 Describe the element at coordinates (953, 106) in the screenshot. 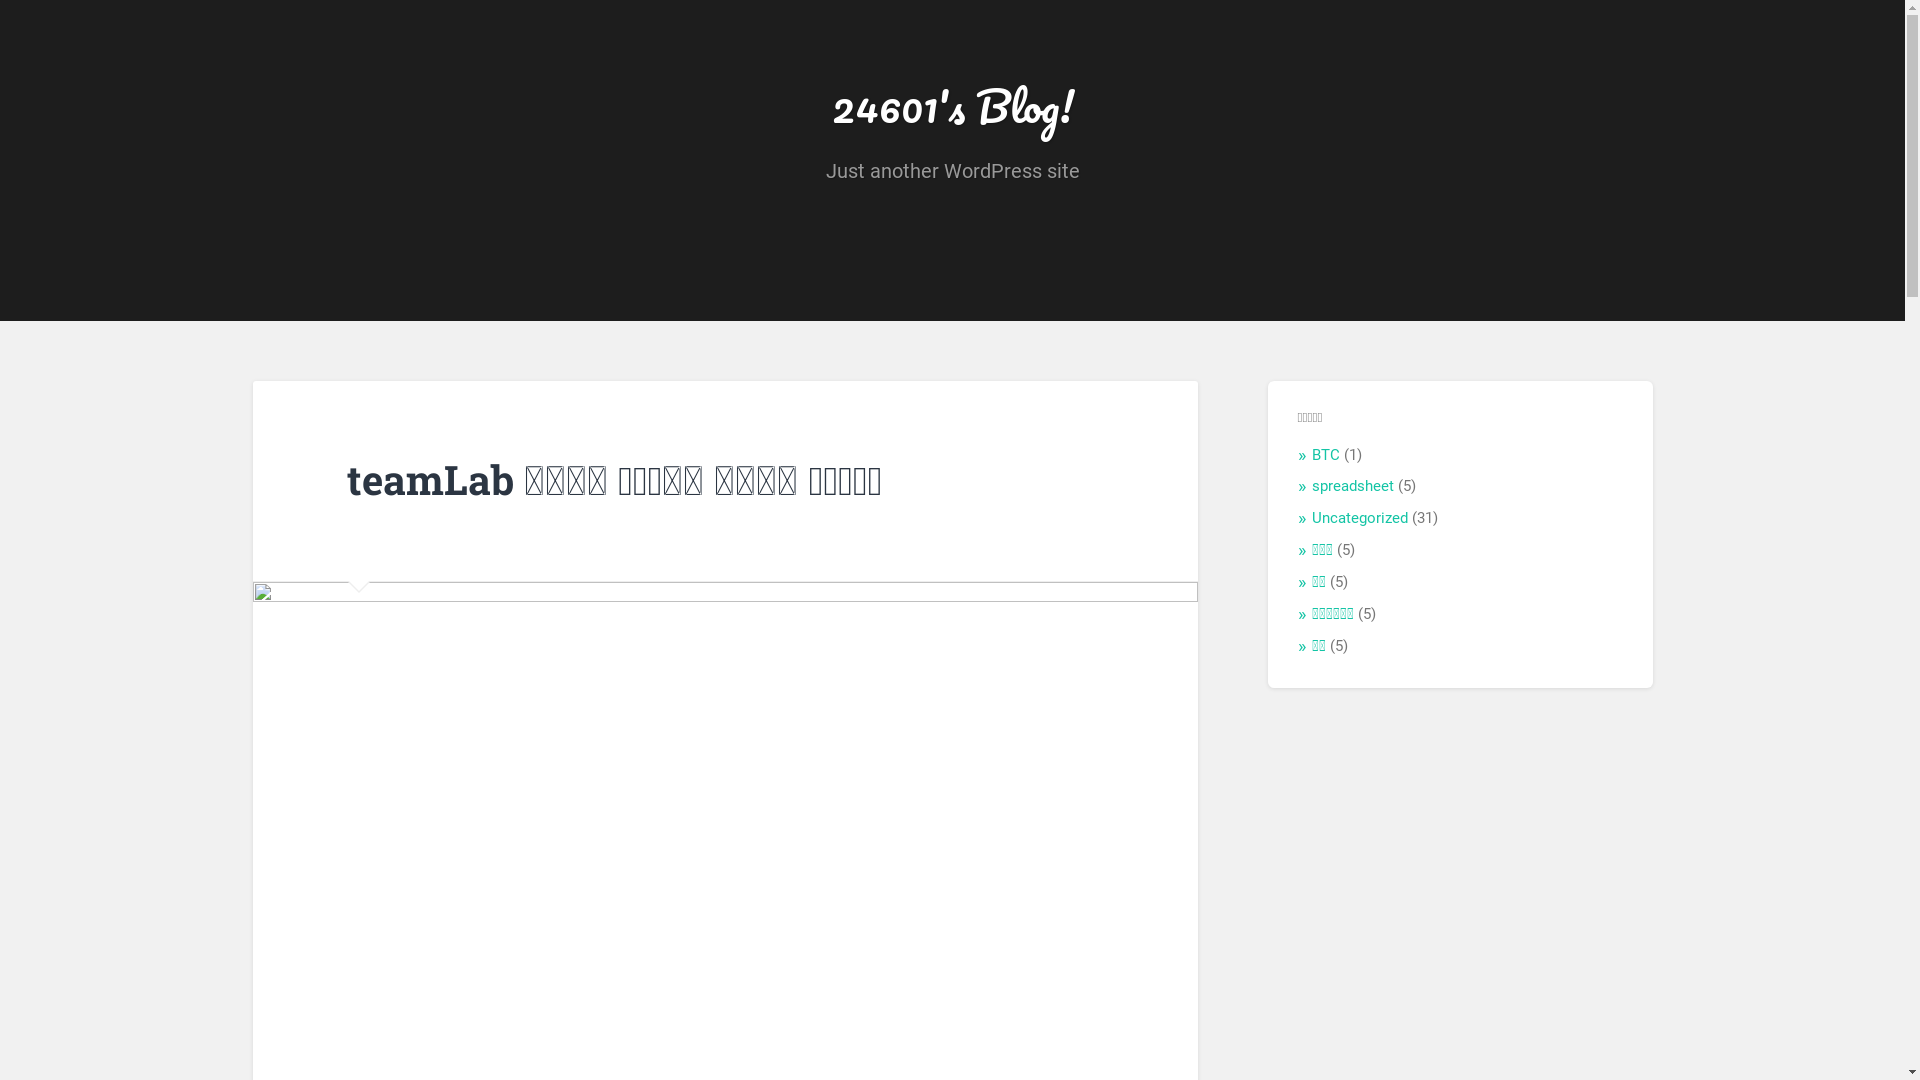

I see `24601's Blog!` at that location.